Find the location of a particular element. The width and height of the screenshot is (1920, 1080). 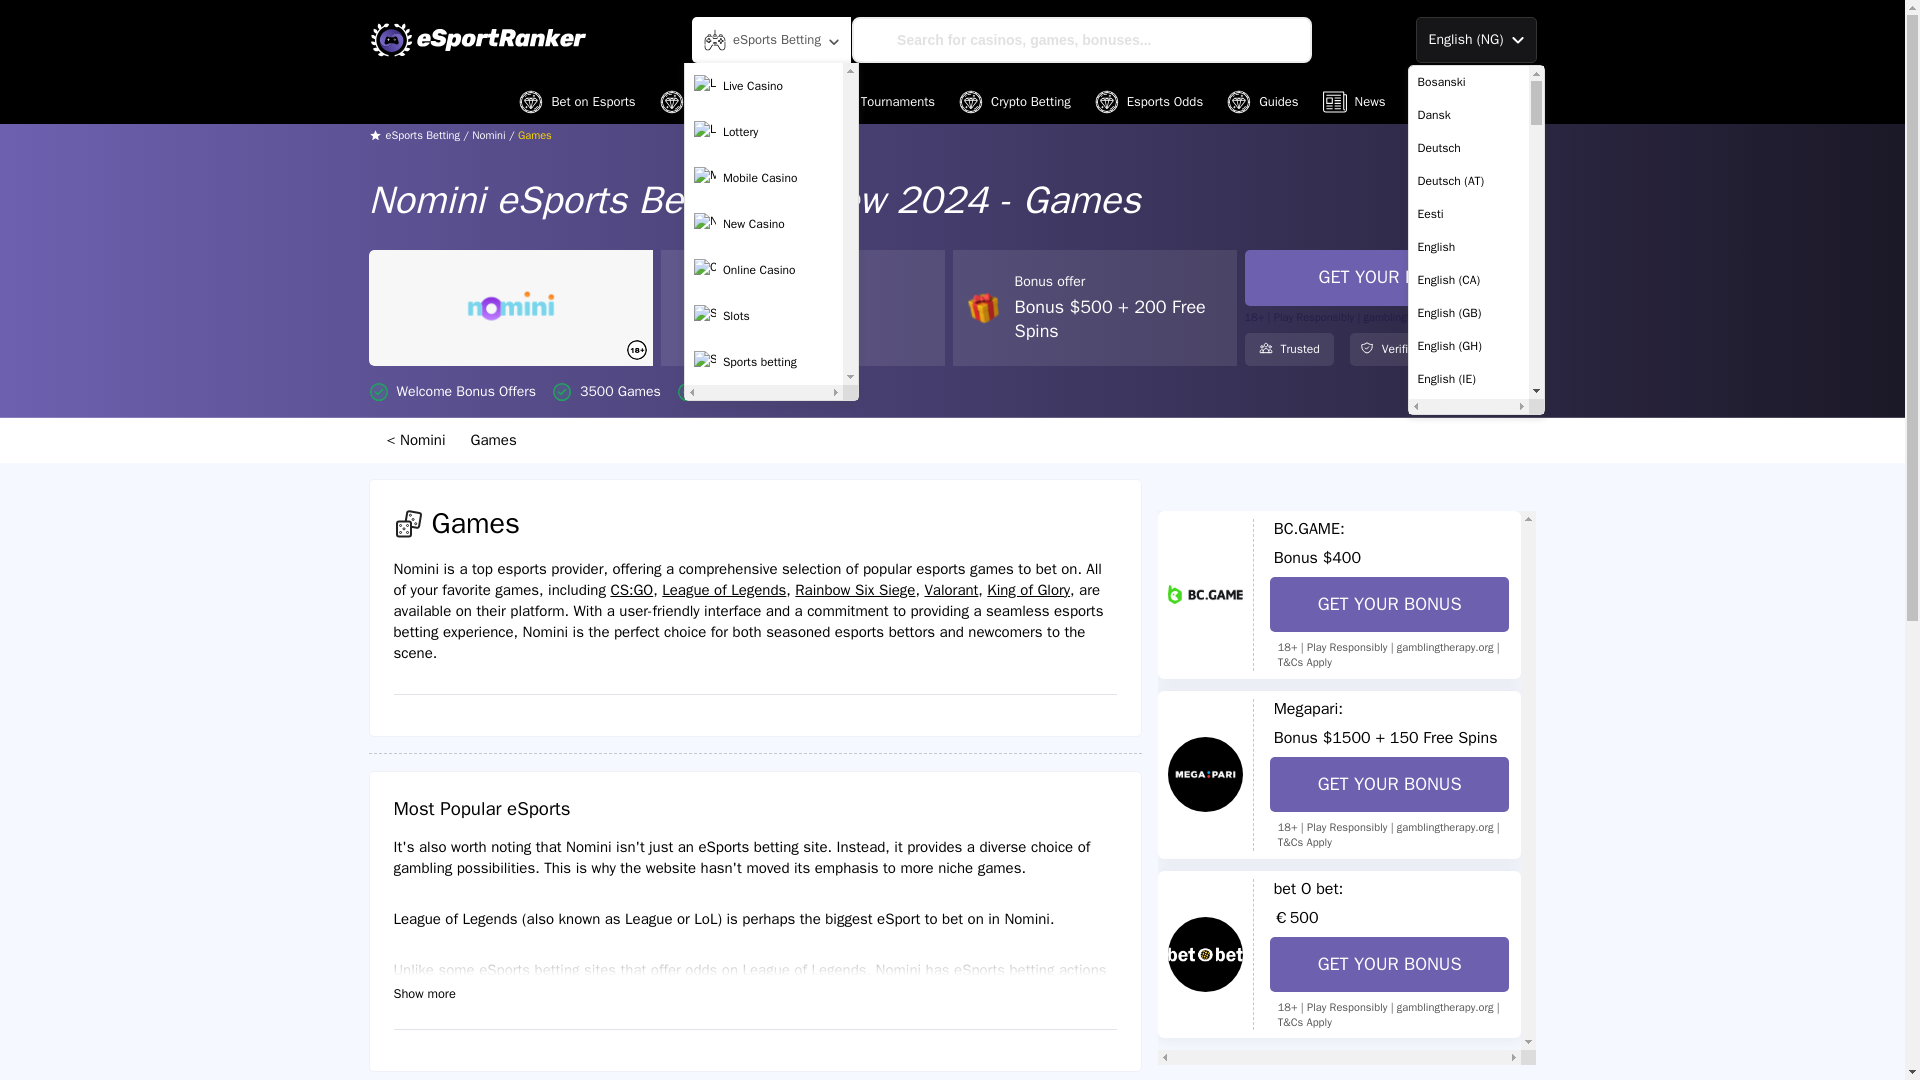

Games is located at coordinates (496, 440).